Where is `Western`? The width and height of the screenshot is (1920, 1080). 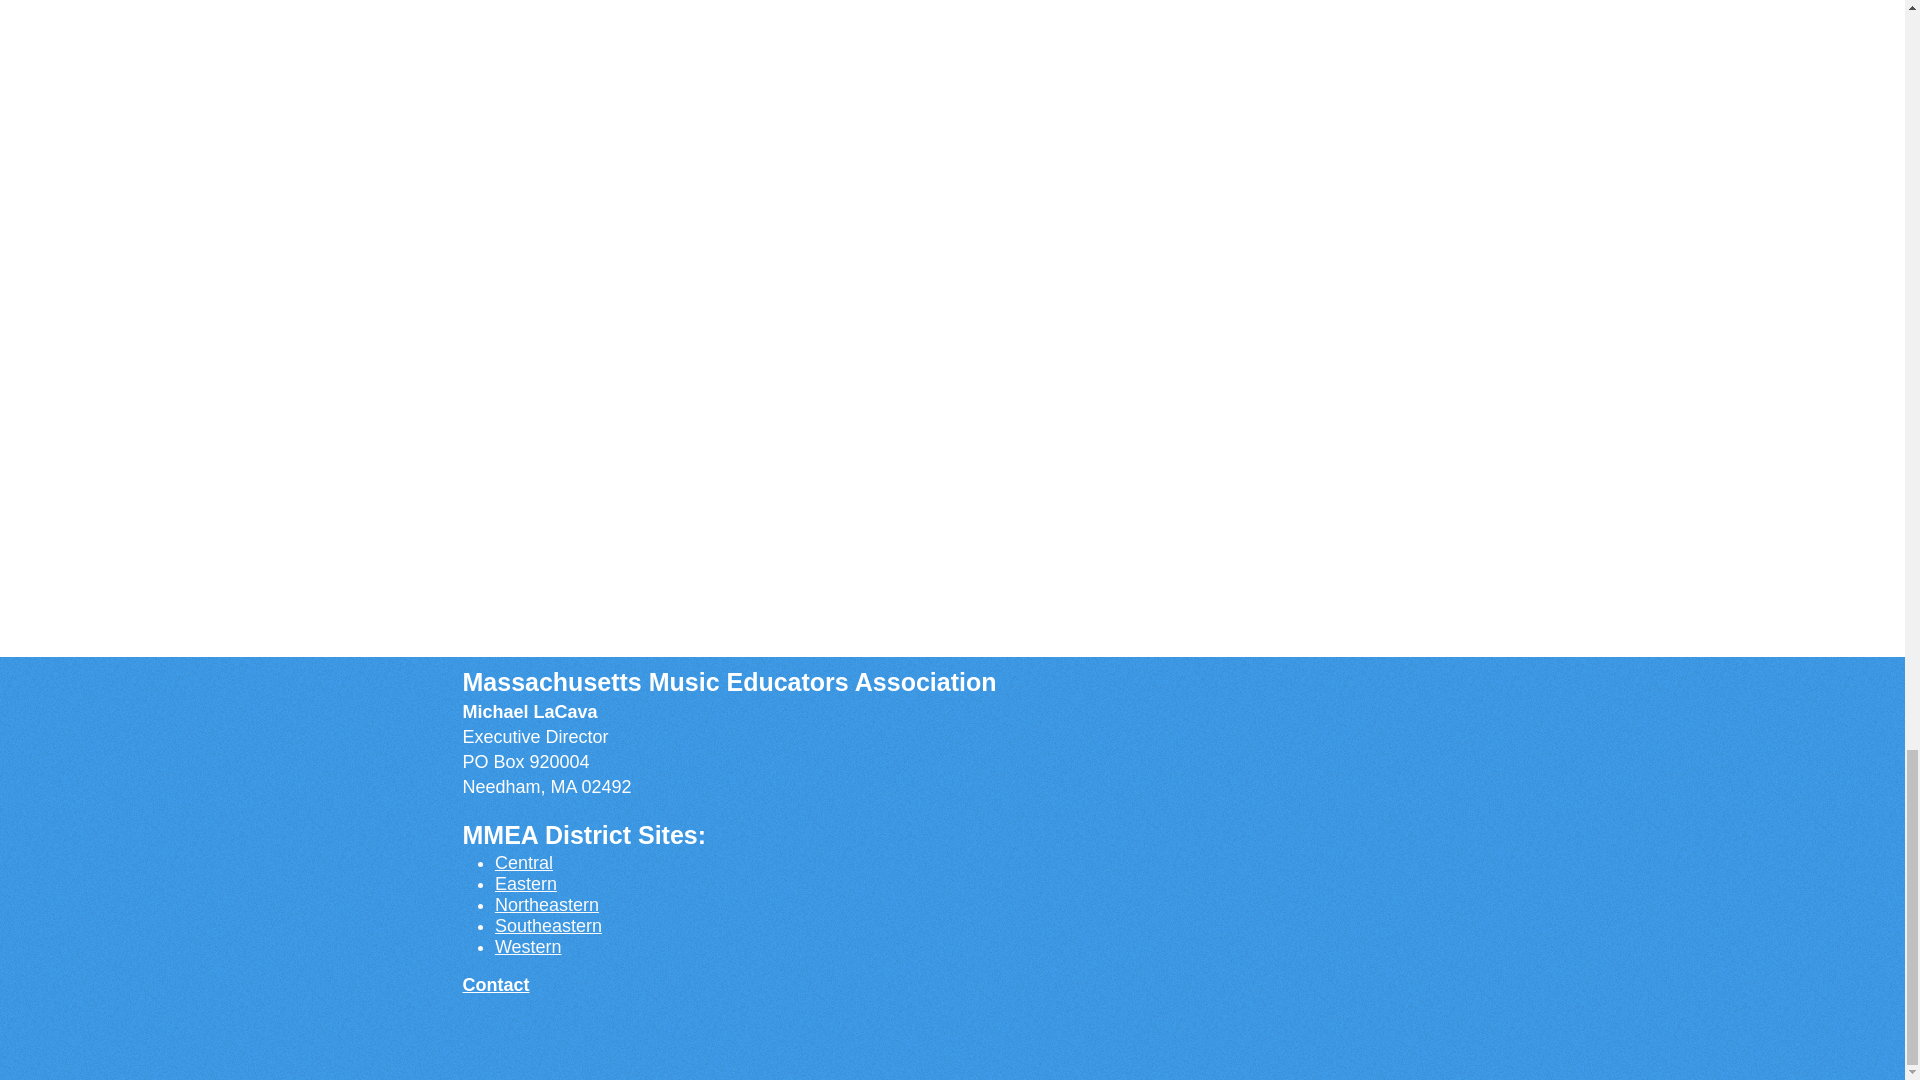 Western is located at coordinates (528, 946).